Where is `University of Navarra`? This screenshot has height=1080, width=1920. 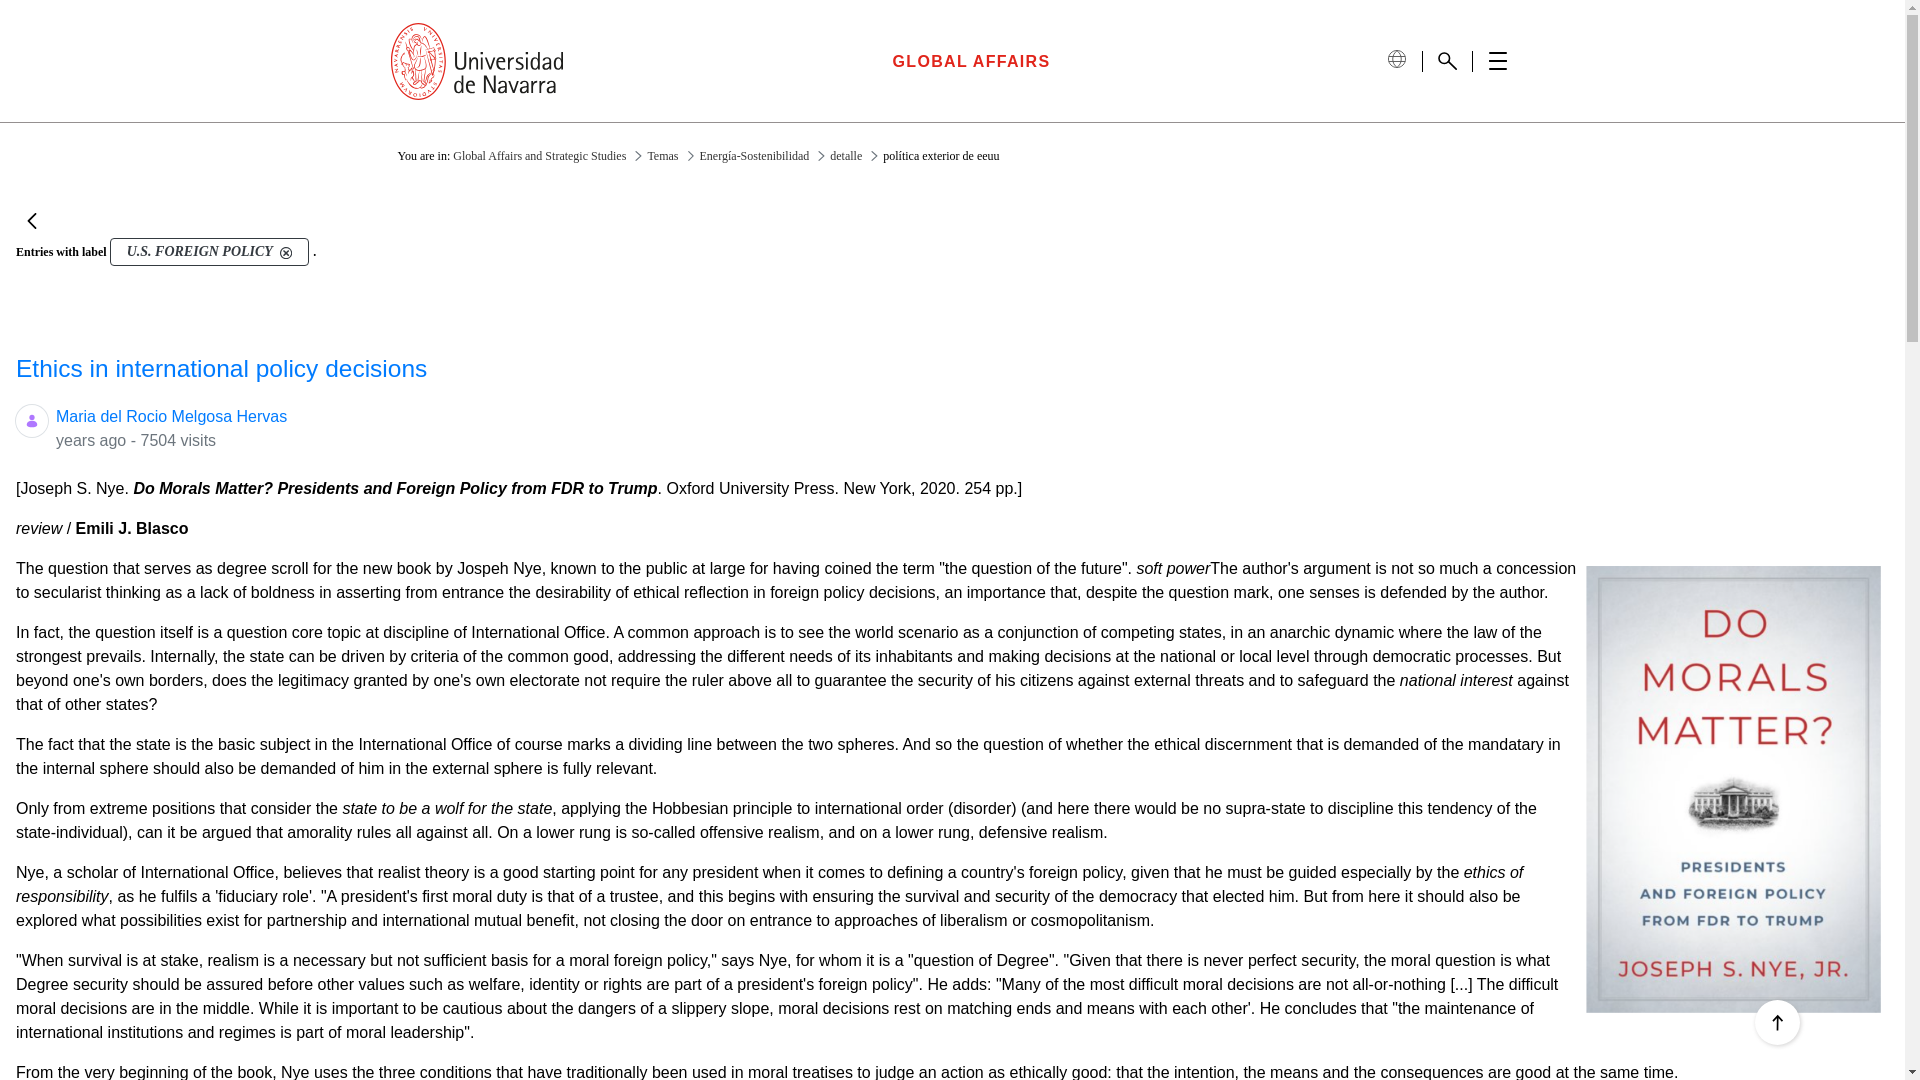 University of Navarra is located at coordinates (476, 61).